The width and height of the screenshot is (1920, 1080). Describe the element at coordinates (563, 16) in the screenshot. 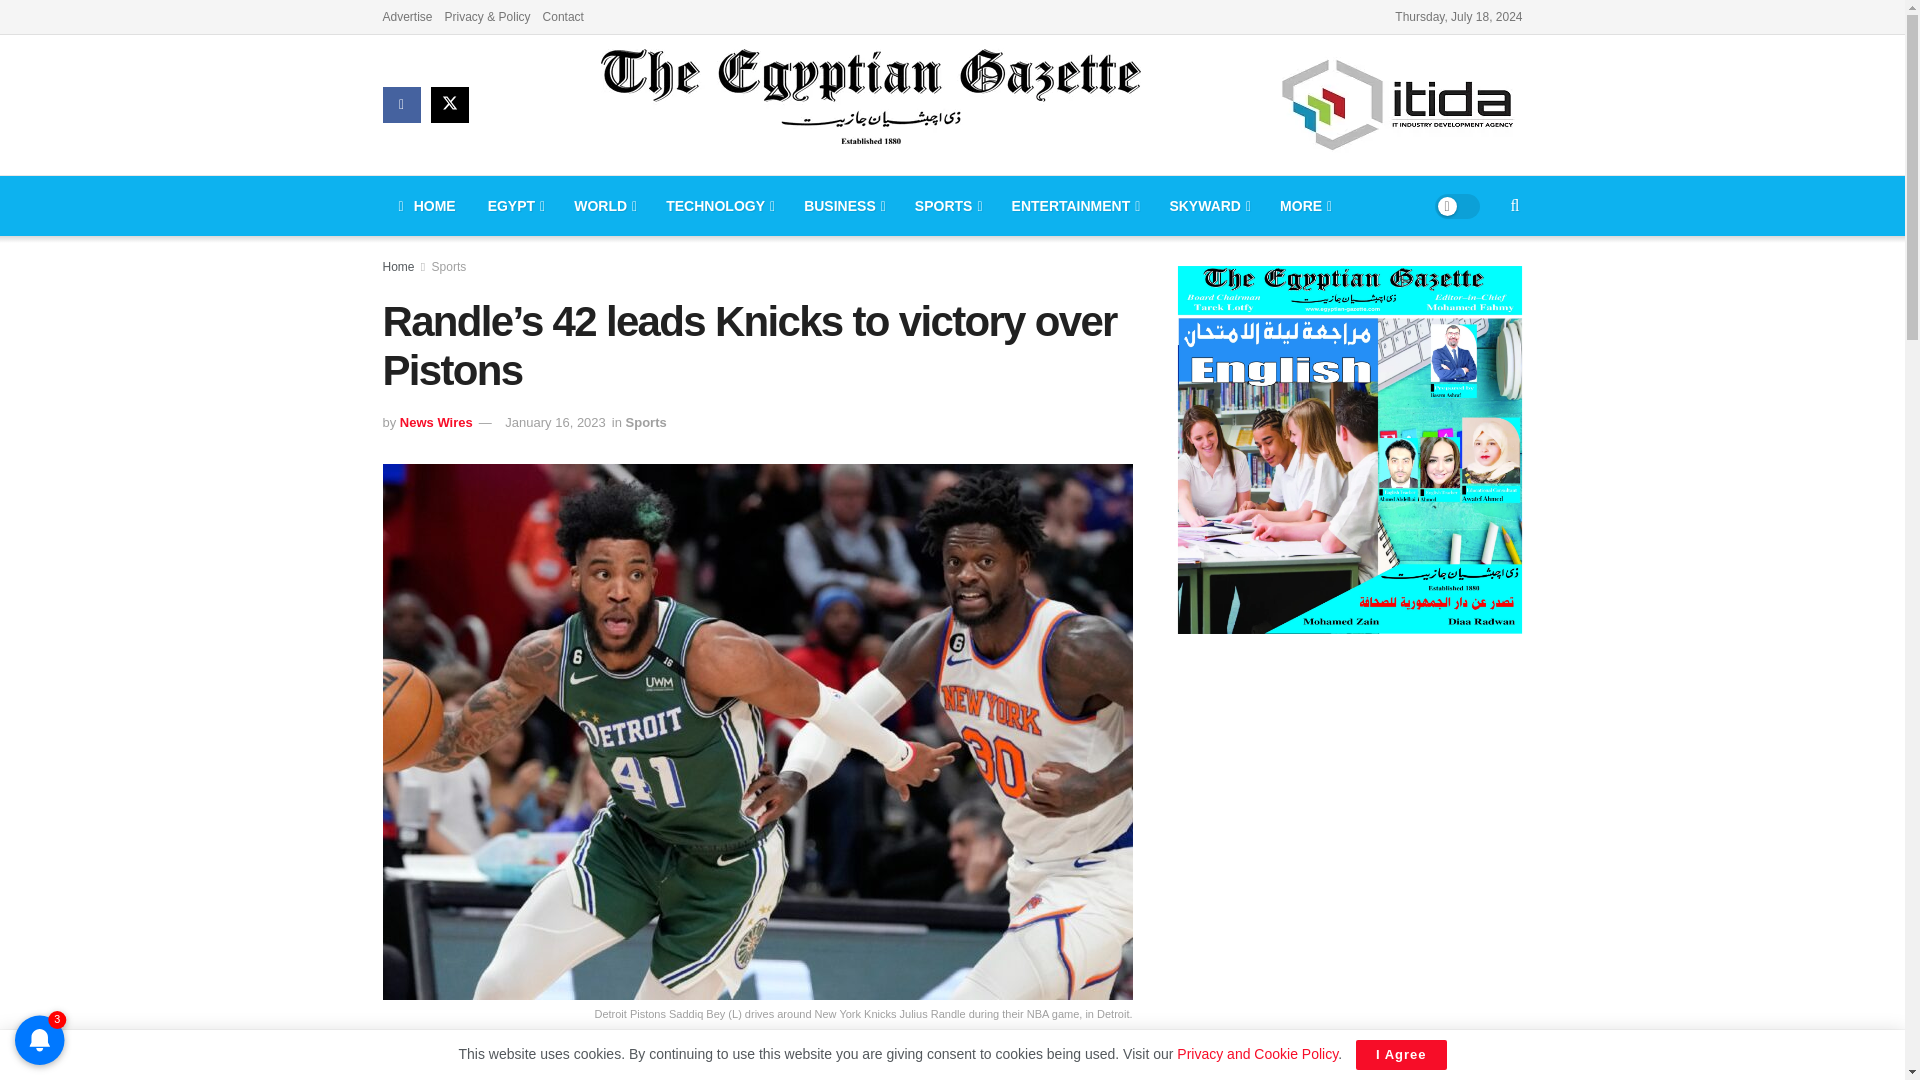

I see `Contact` at that location.